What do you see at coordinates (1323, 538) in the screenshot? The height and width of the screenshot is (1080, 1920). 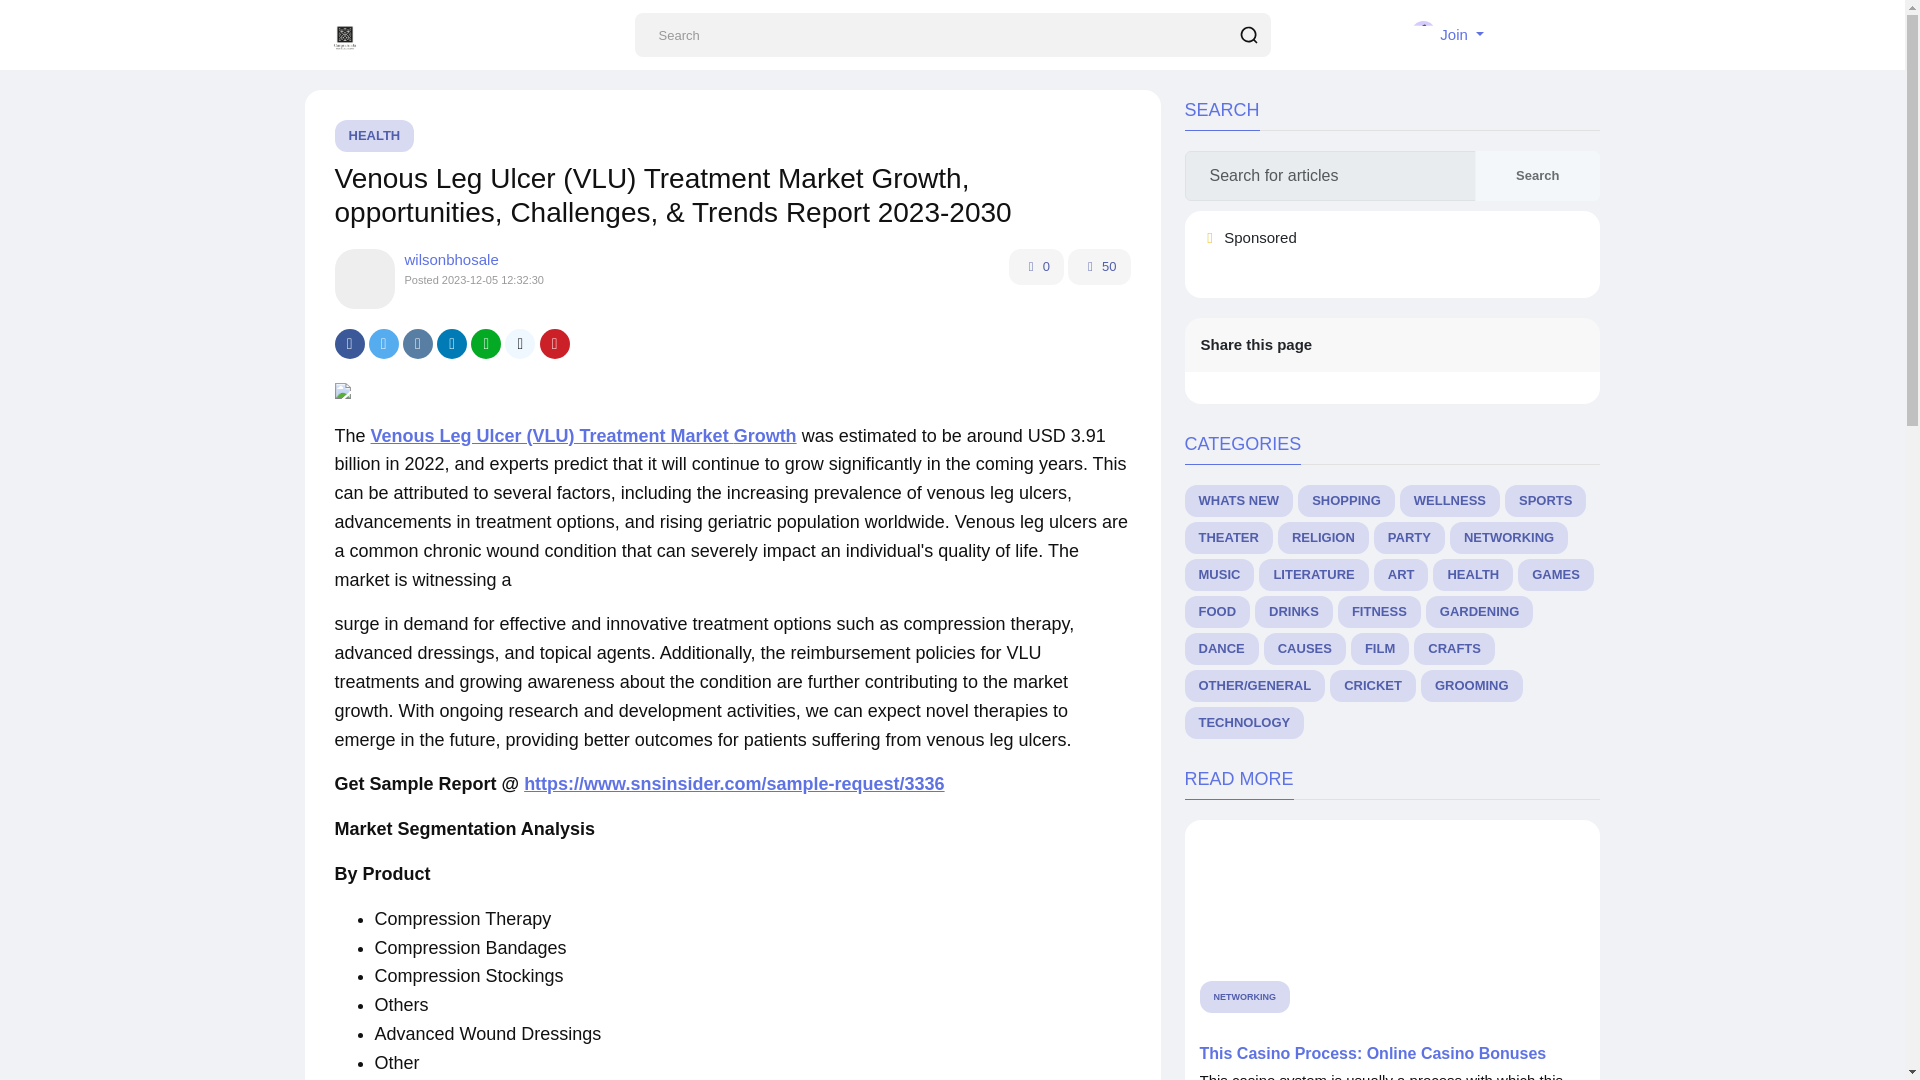 I see `RELIGION` at bounding box center [1323, 538].